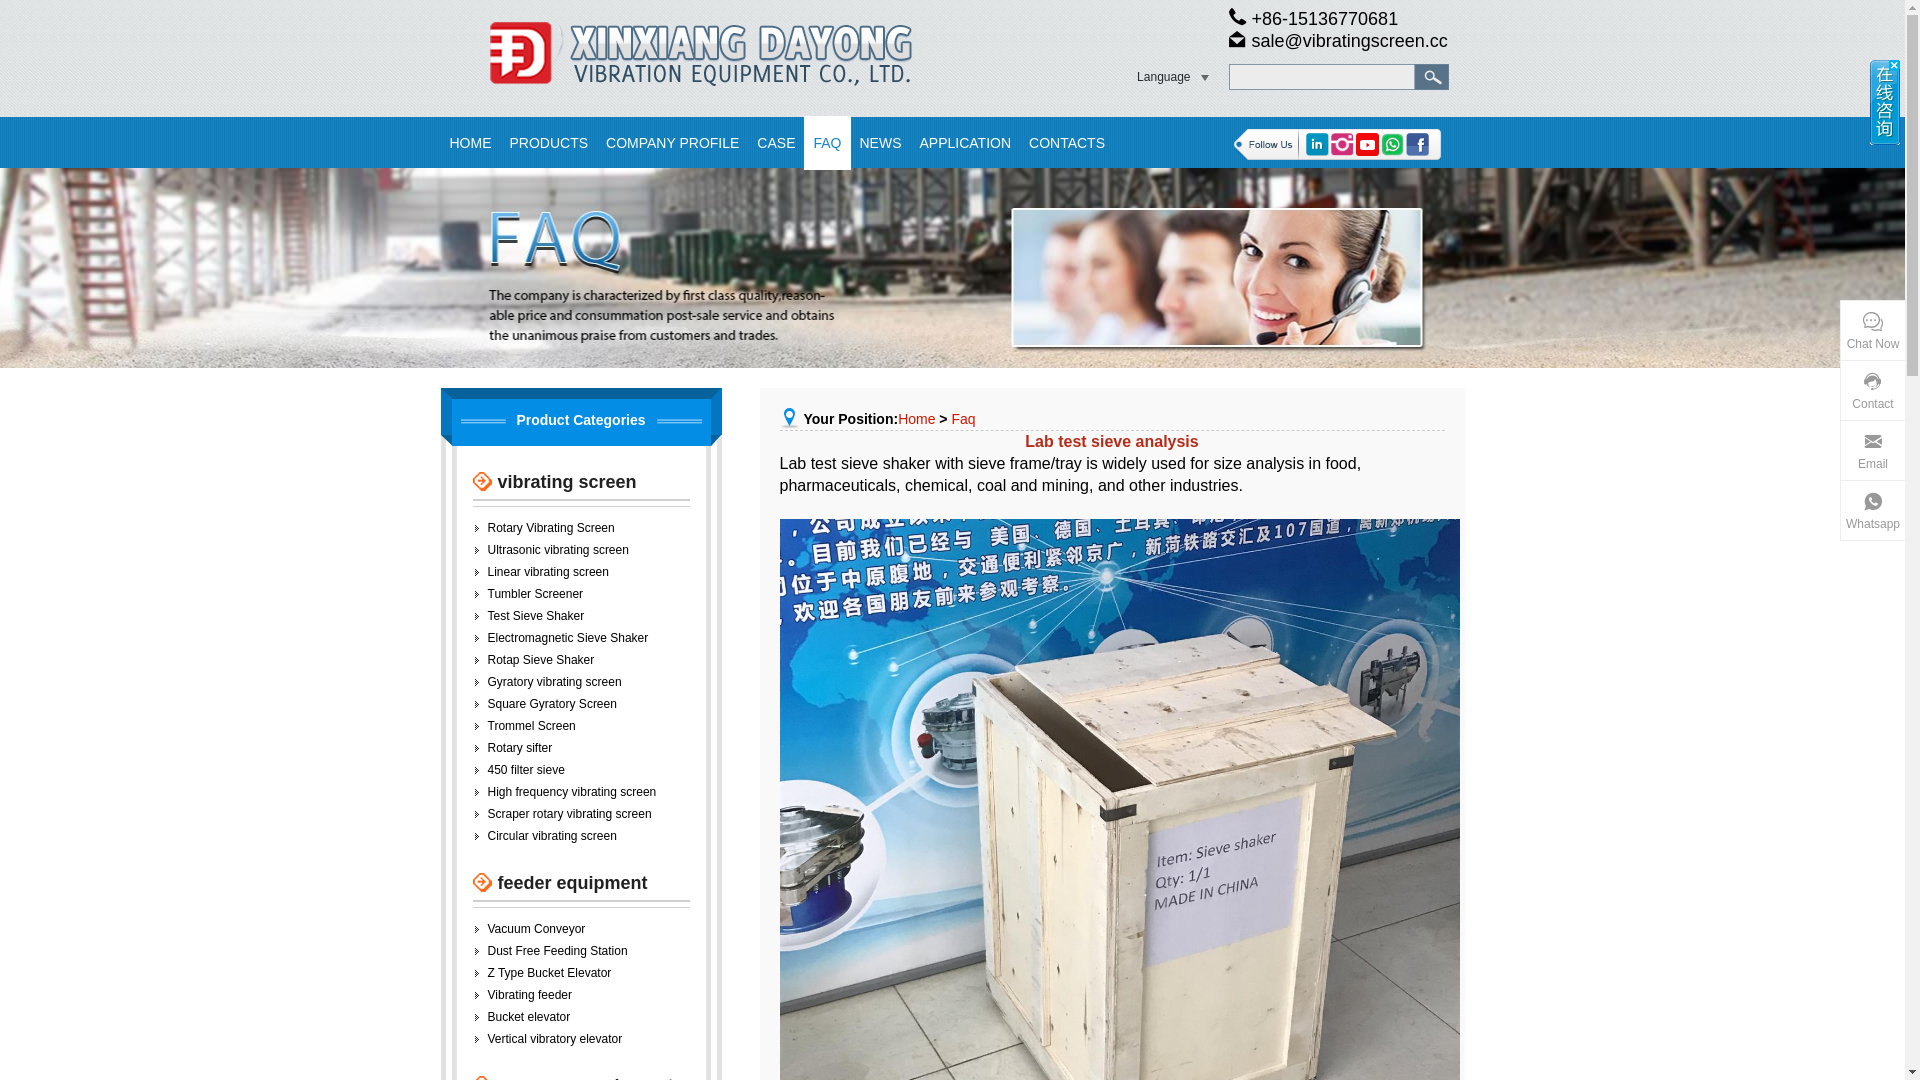  What do you see at coordinates (548, 572) in the screenshot?
I see `Linear vibrating screen` at bounding box center [548, 572].